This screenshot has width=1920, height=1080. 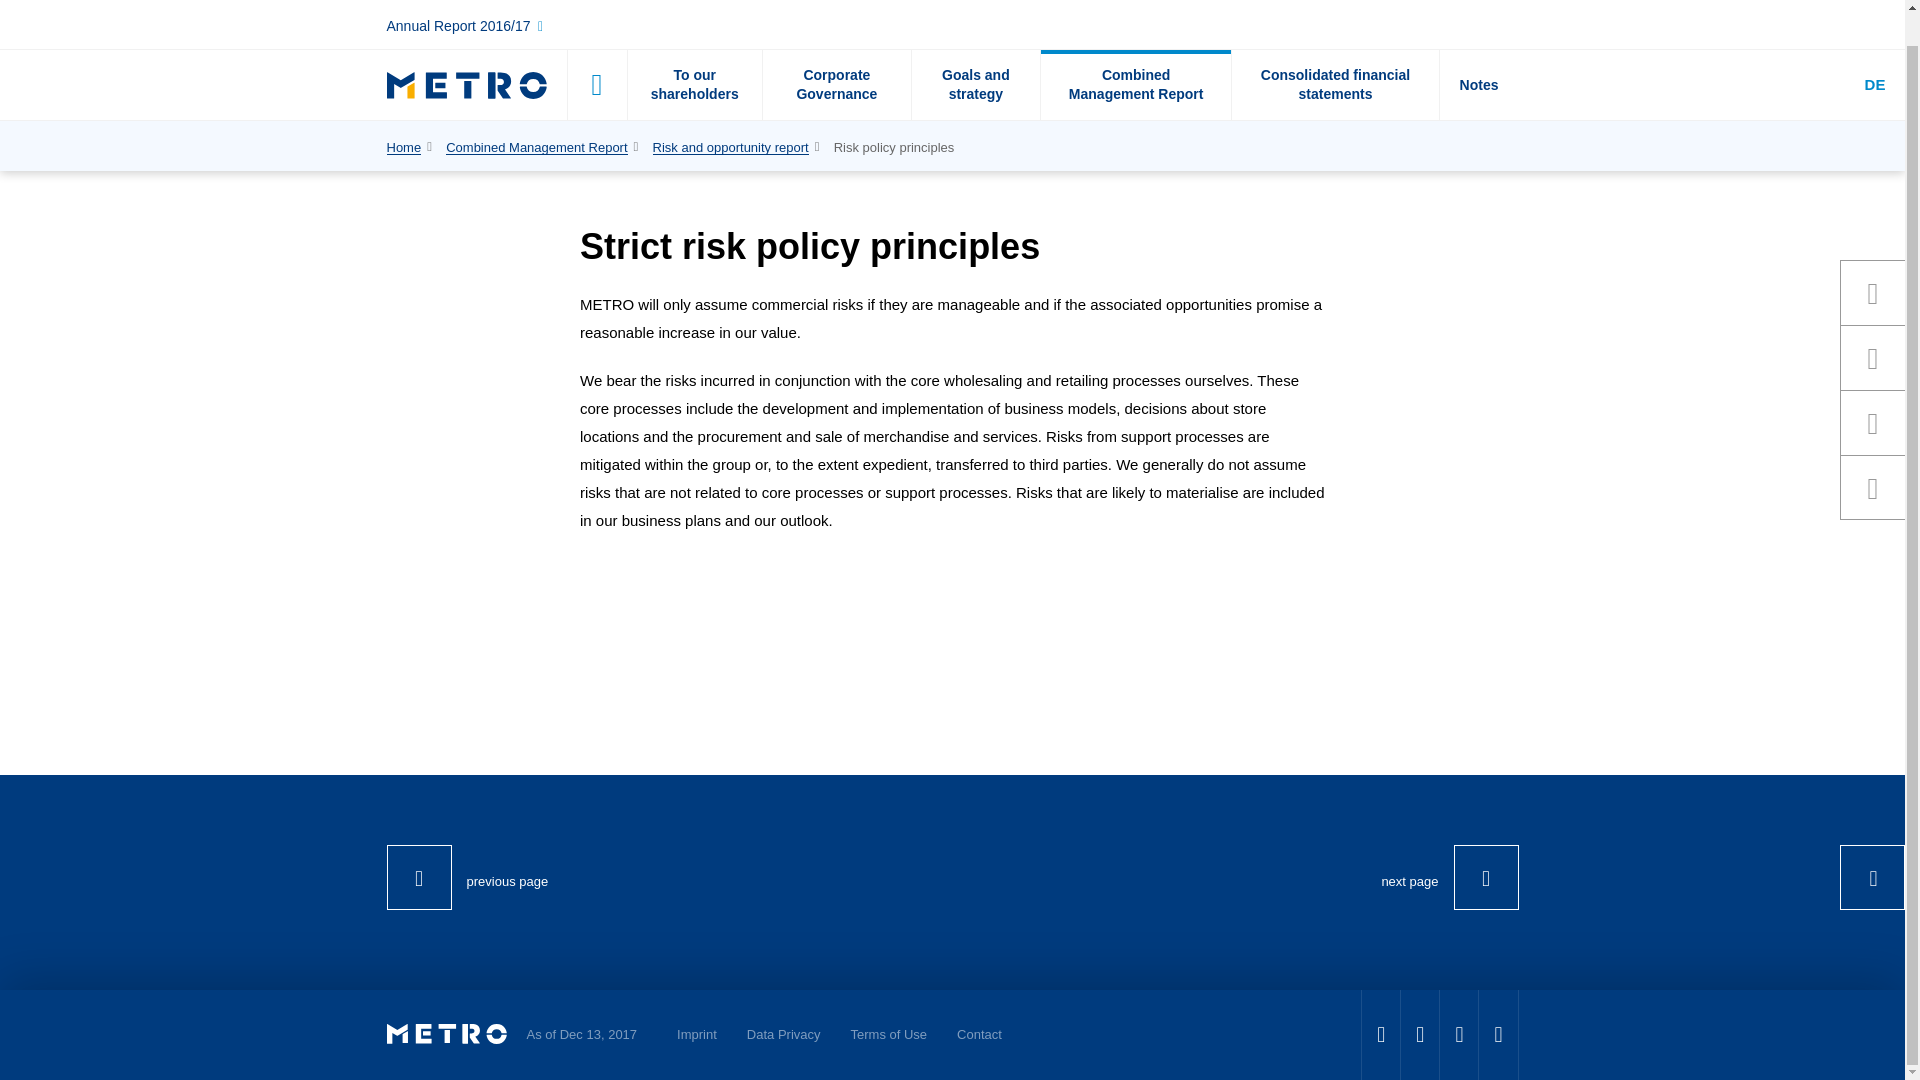 What do you see at coordinates (466, 877) in the screenshot?
I see `previous page: Risk and opportunity management system` at bounding box center [466, 877].